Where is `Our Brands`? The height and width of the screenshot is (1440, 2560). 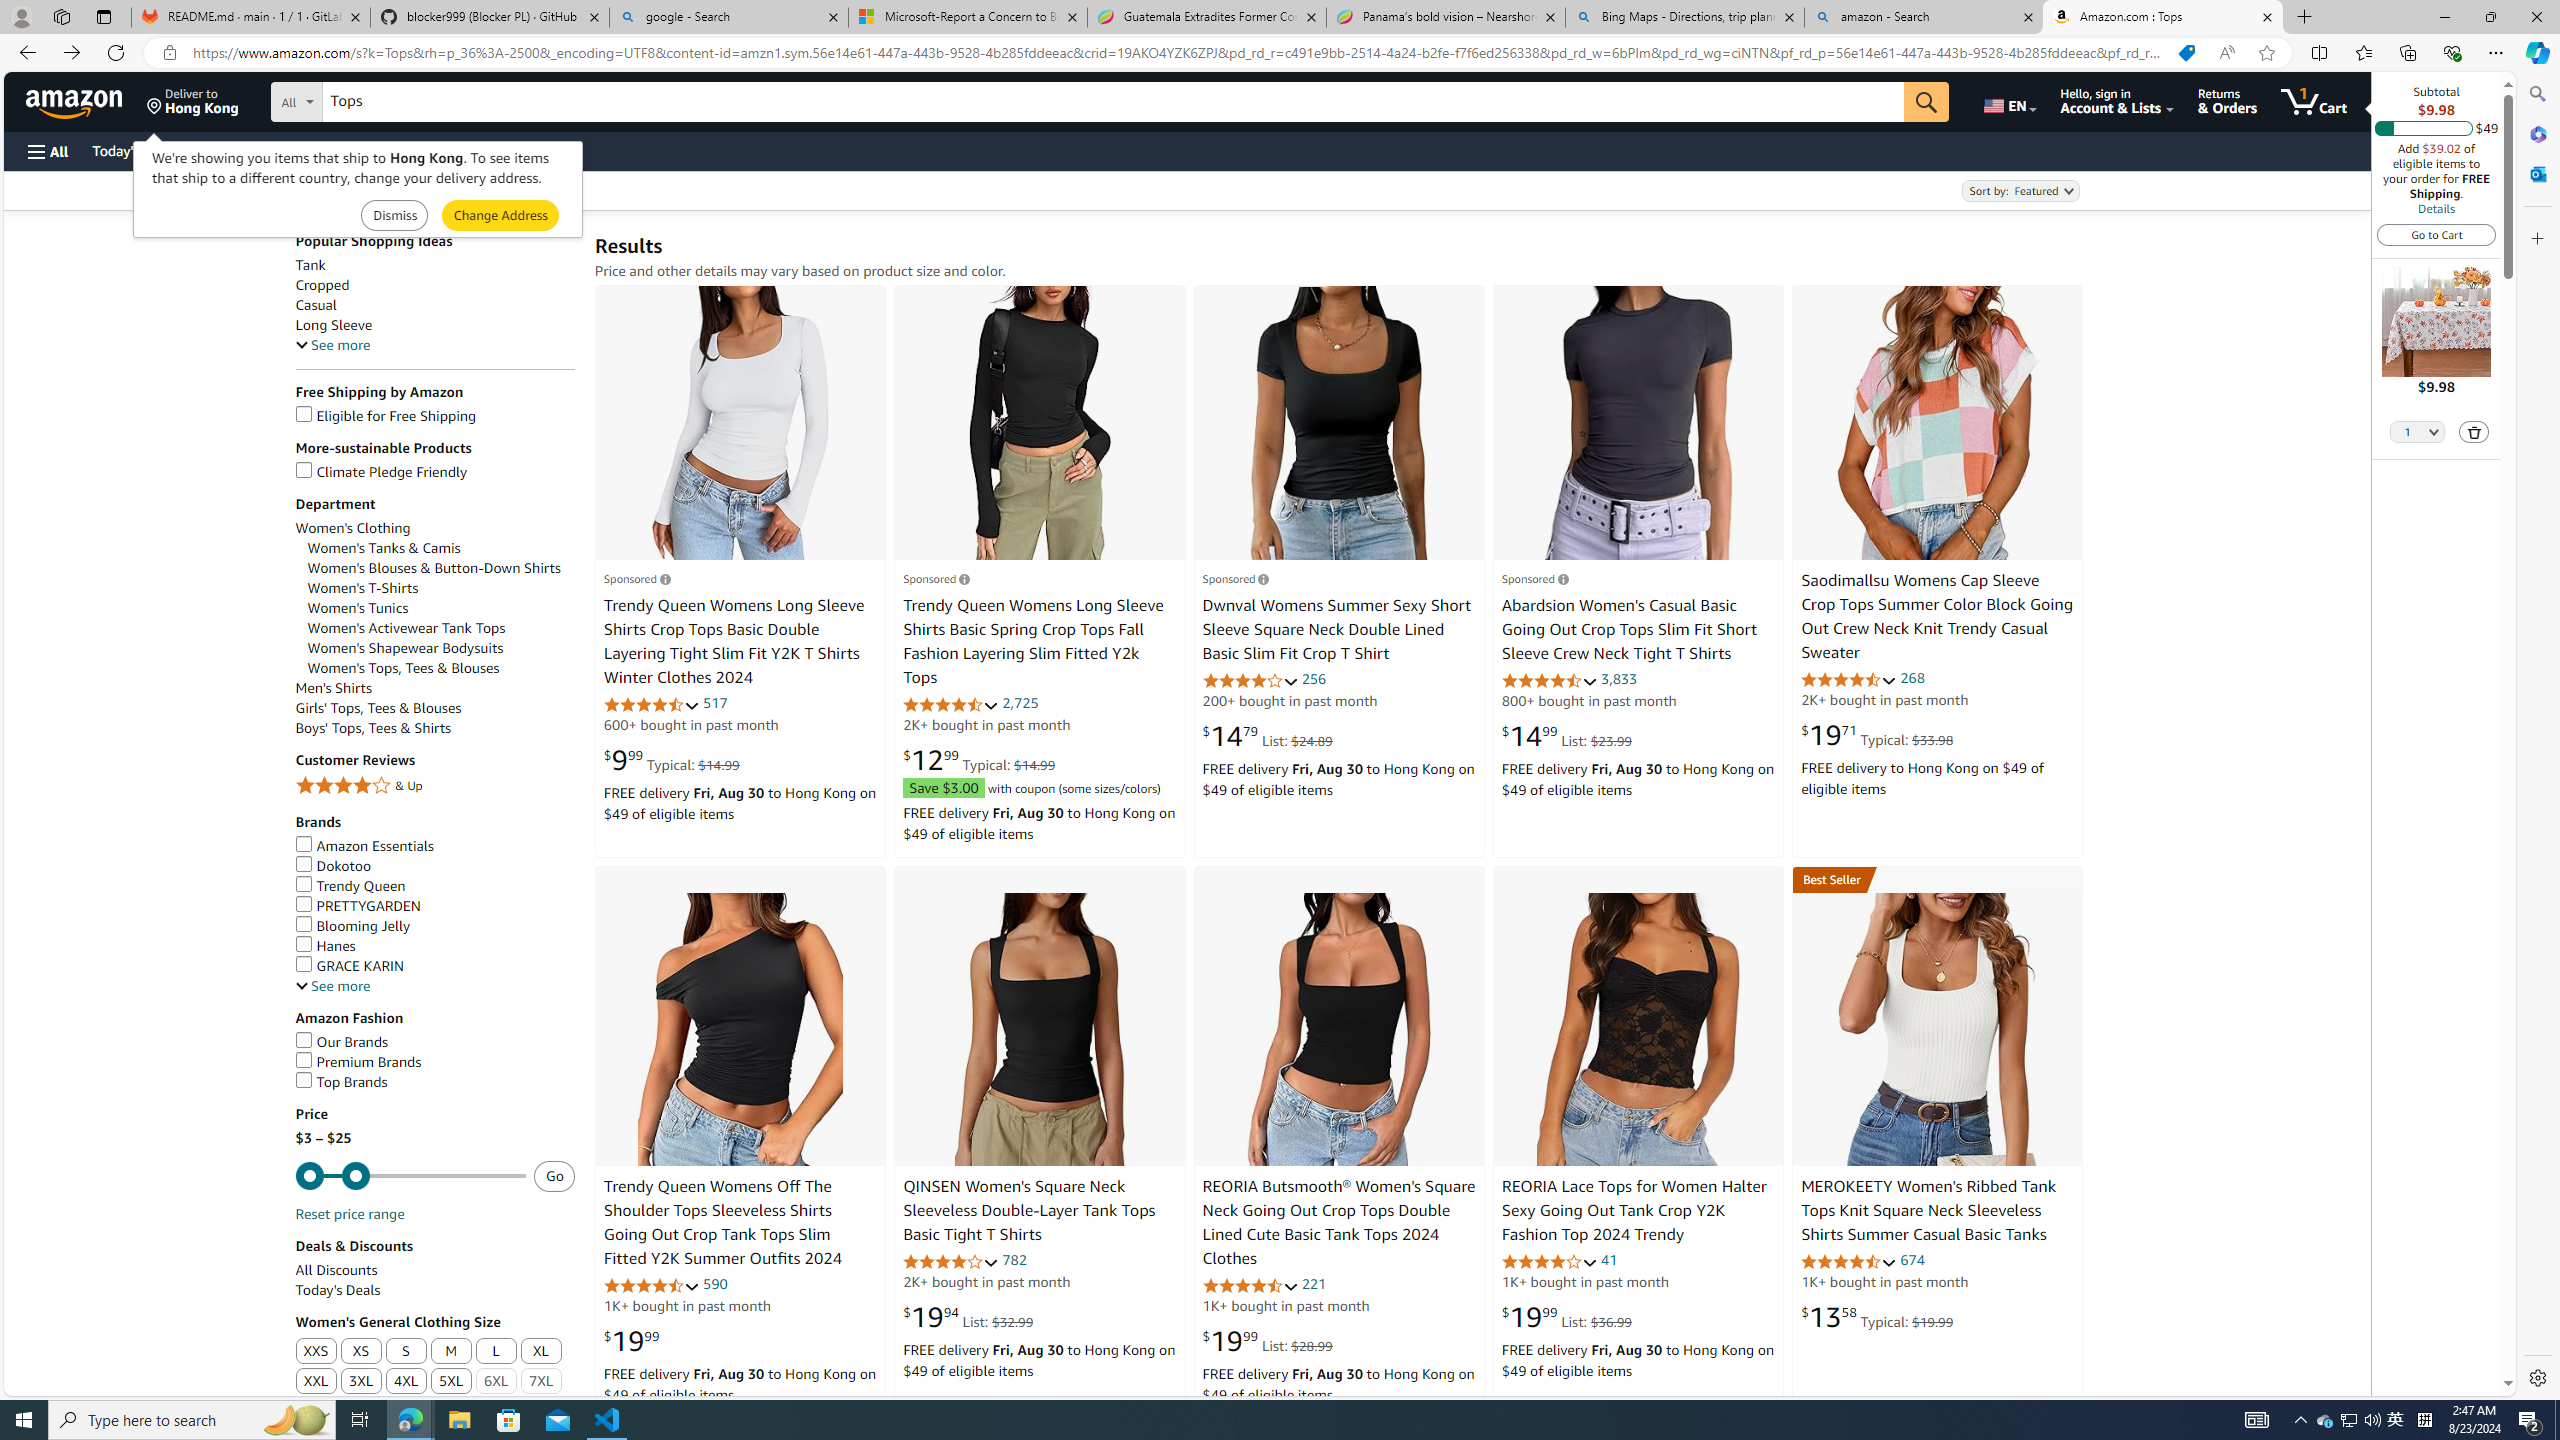
Our Brands is located at coordinates (435, 1042).